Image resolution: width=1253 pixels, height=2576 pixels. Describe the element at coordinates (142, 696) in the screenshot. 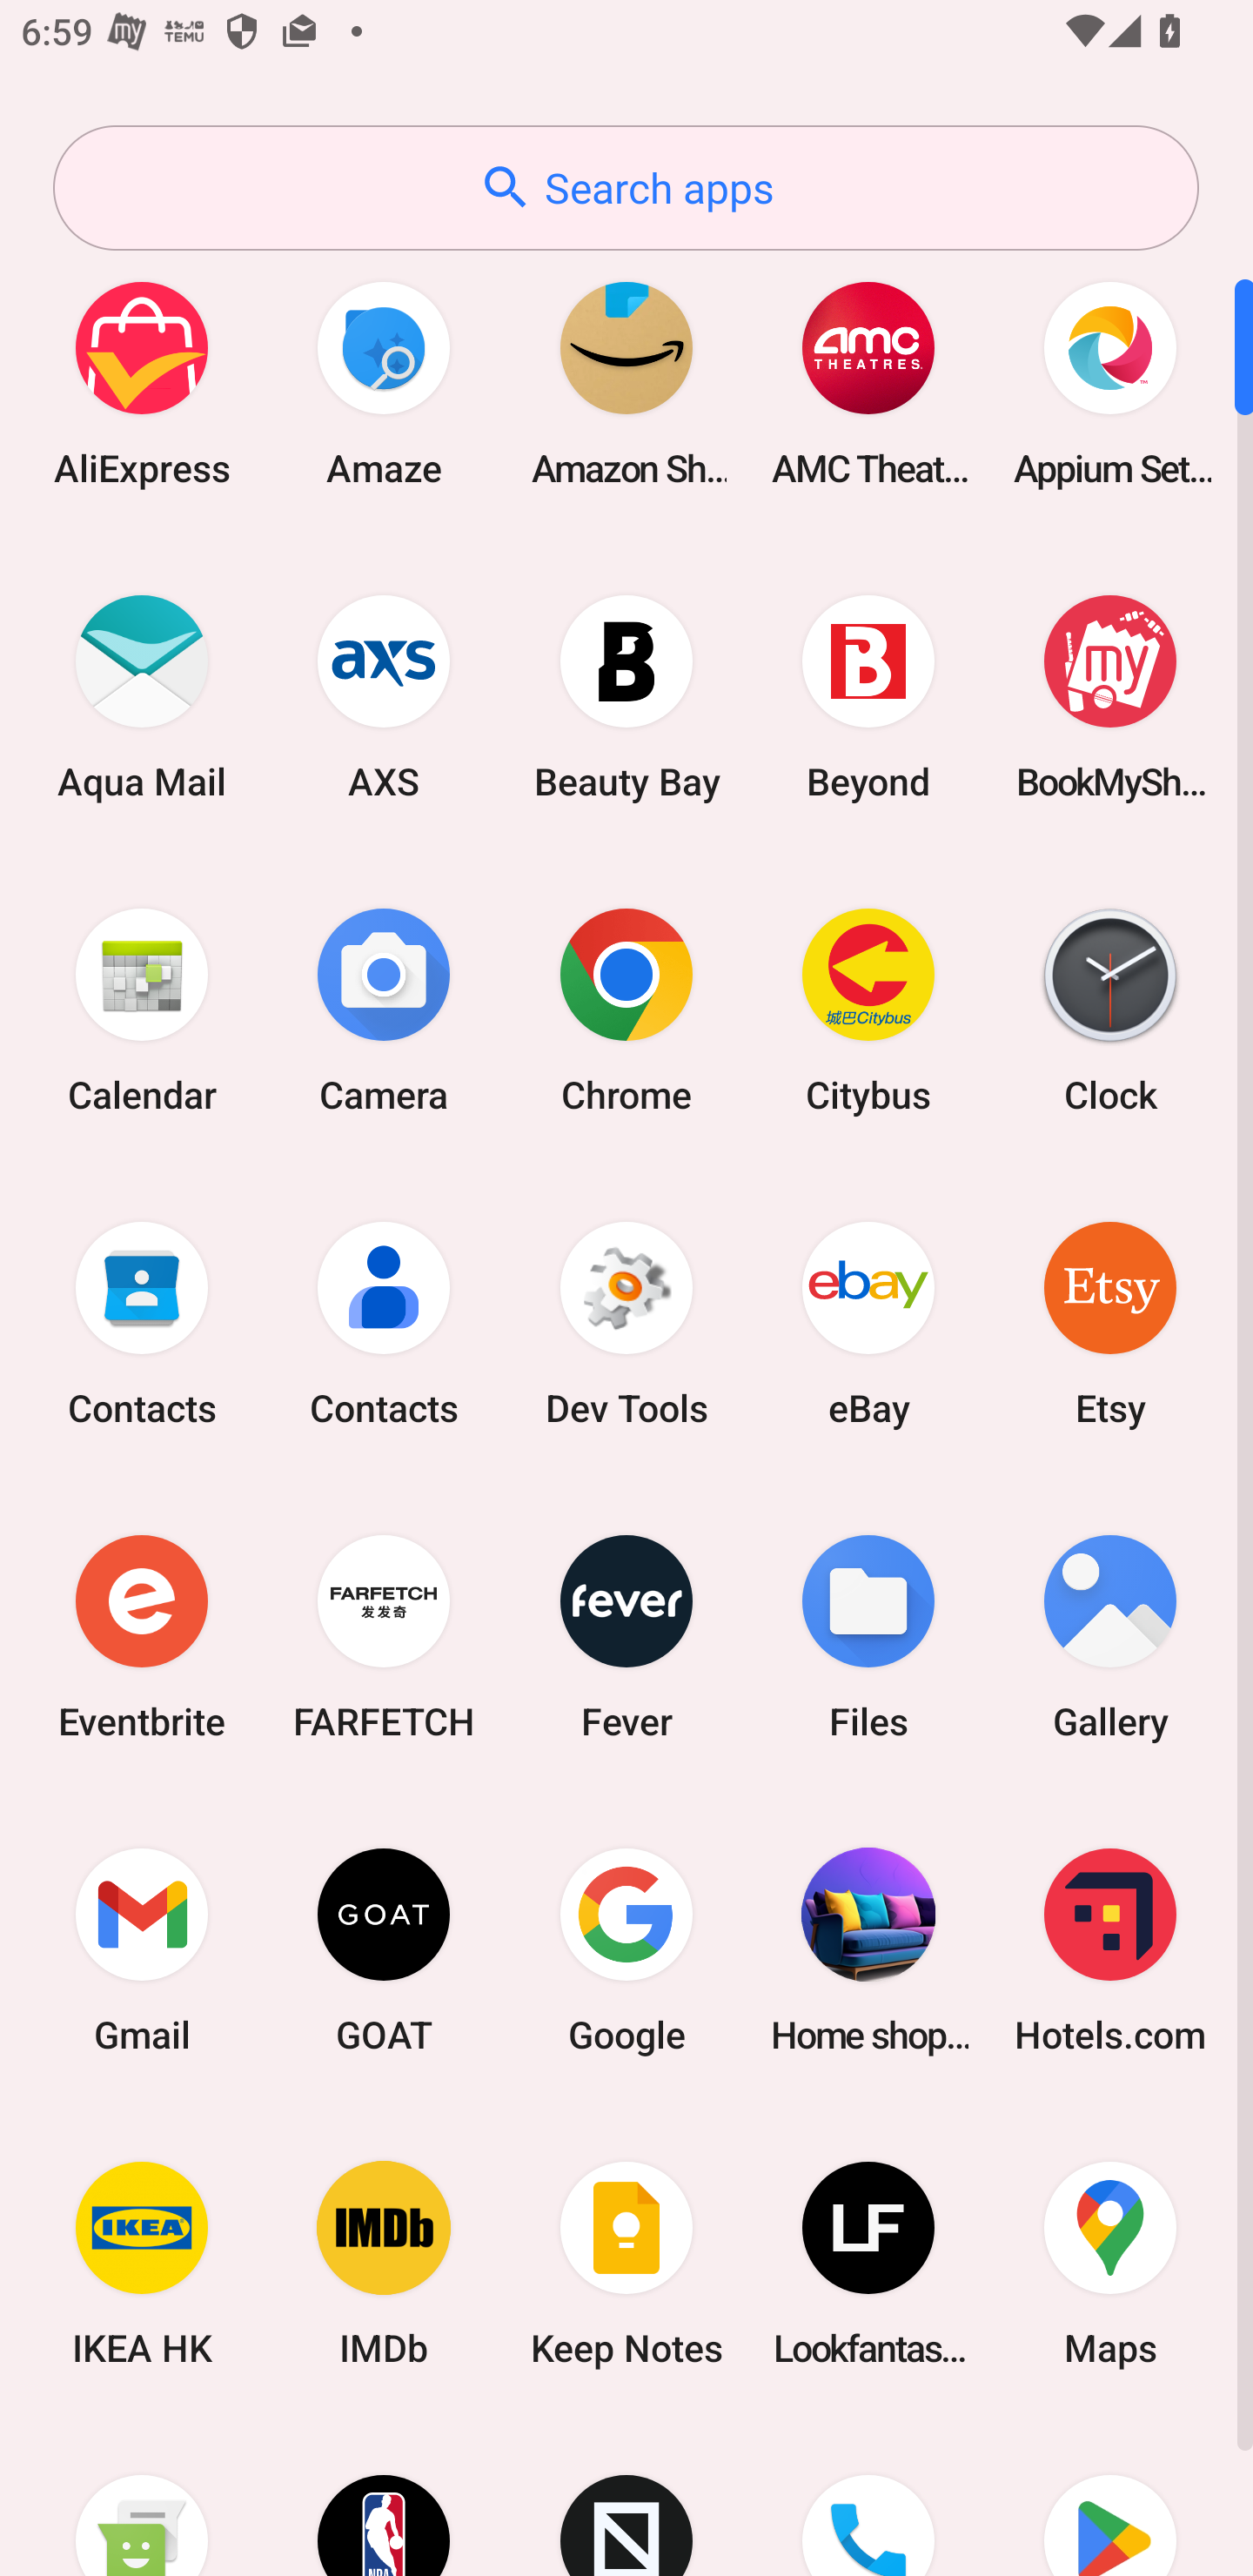

I see `Aqua Mail` at that location.